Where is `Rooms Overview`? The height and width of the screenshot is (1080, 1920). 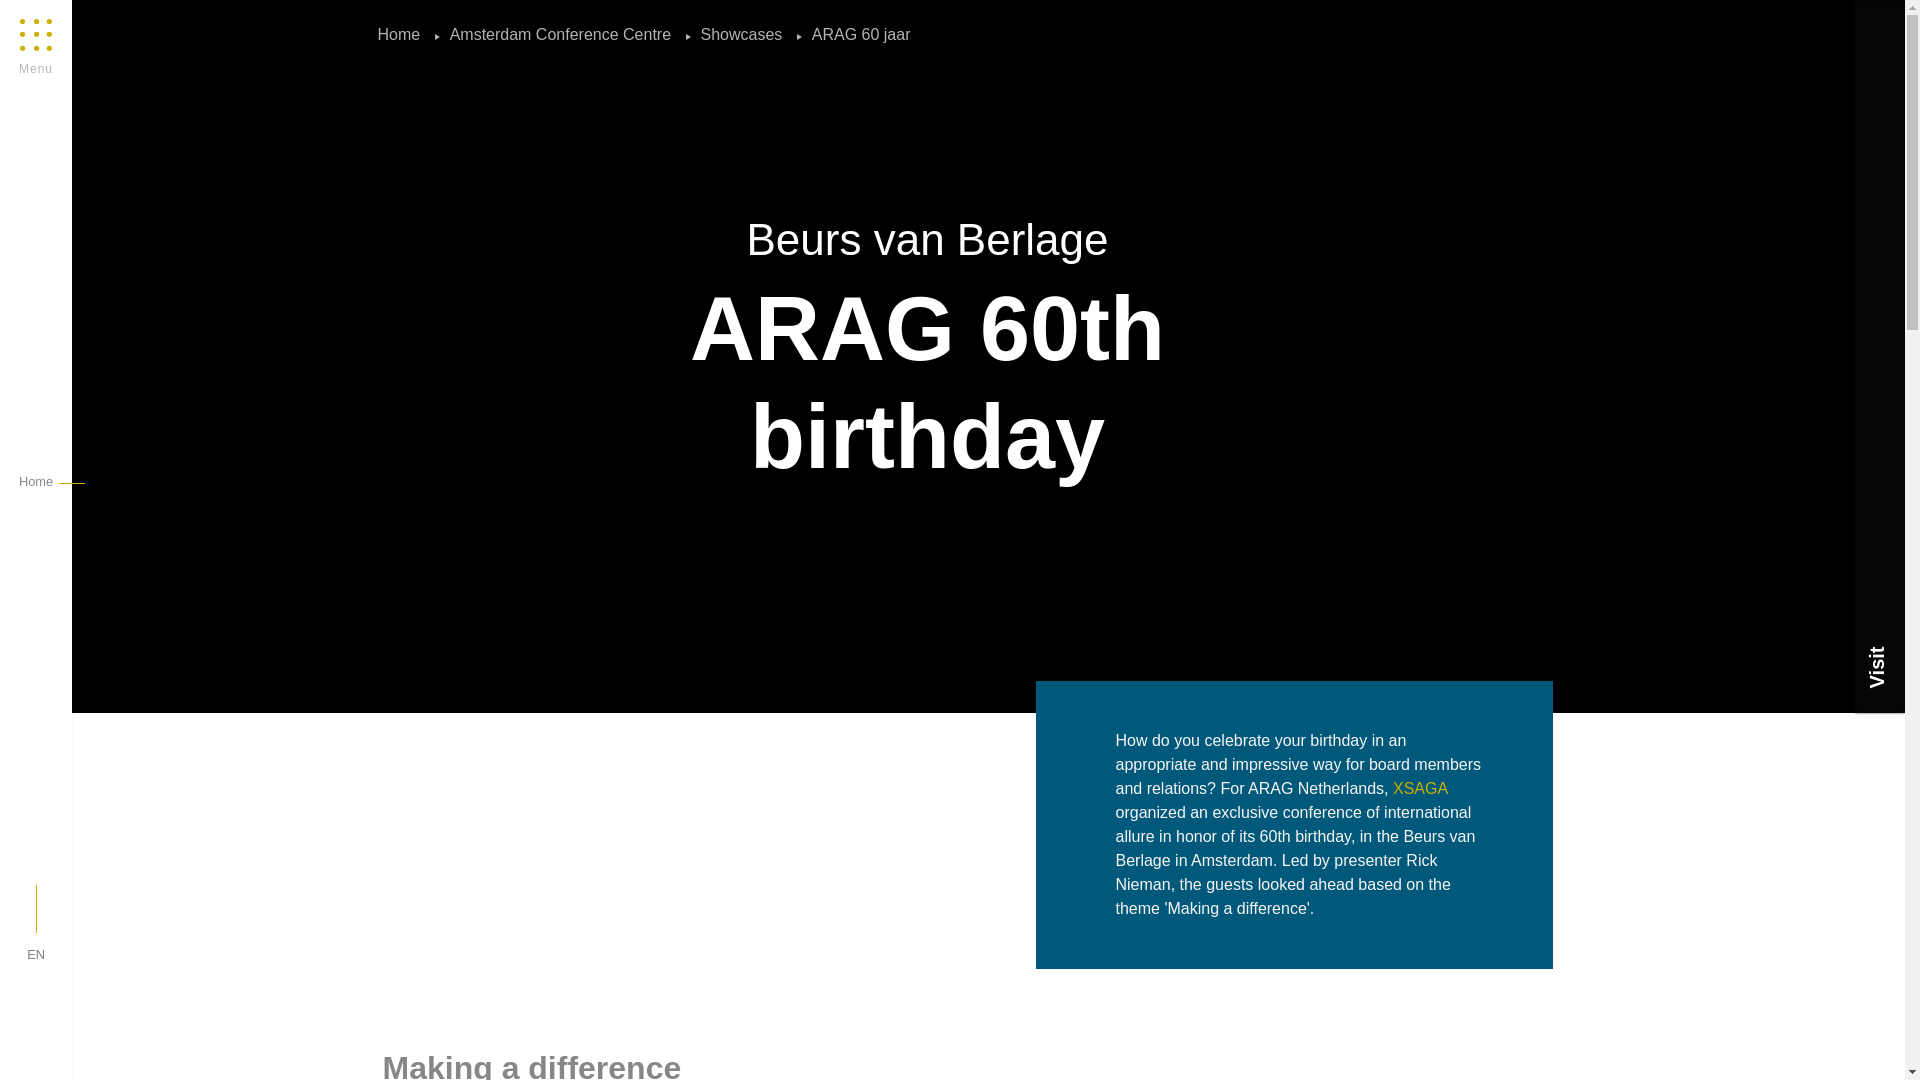 Rooms Overview is located at coordinates (58, 36).